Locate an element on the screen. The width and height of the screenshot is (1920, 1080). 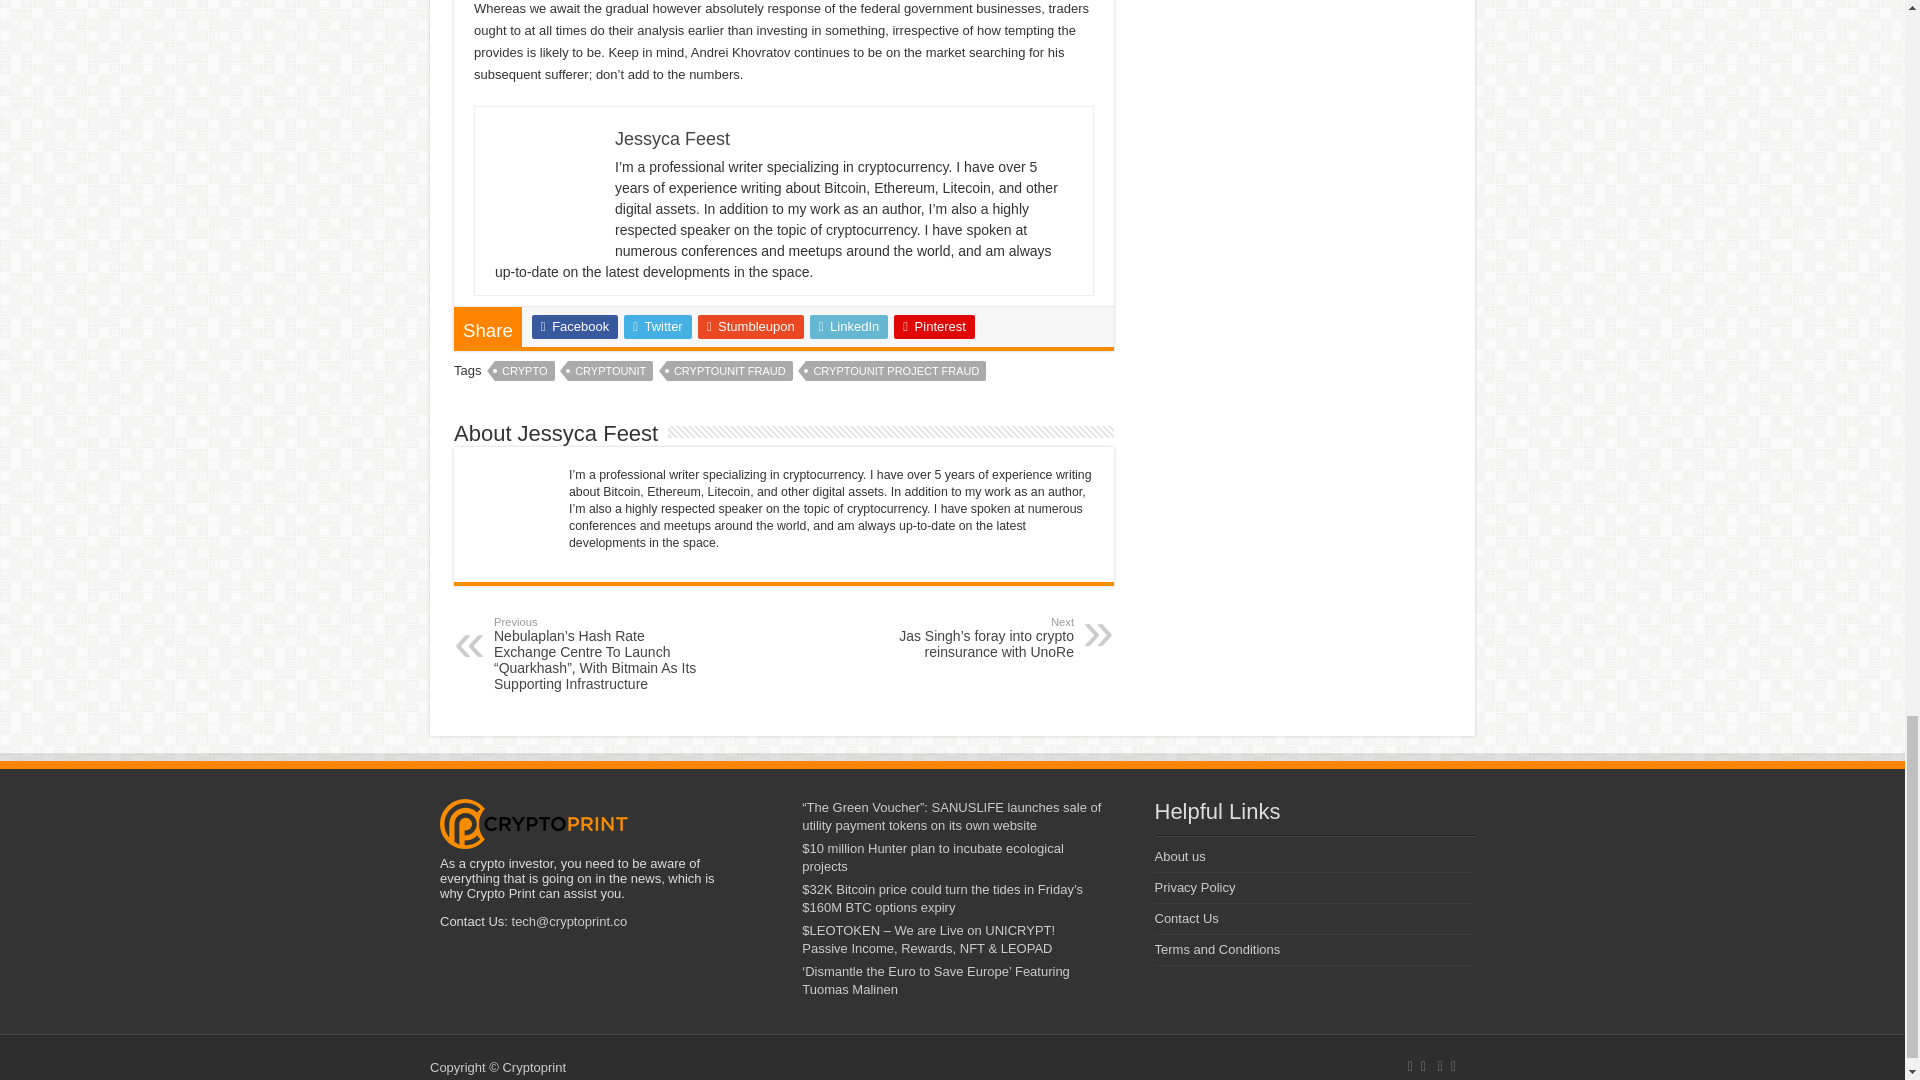
Jessyca Feest is located at coordinates (672, 138).